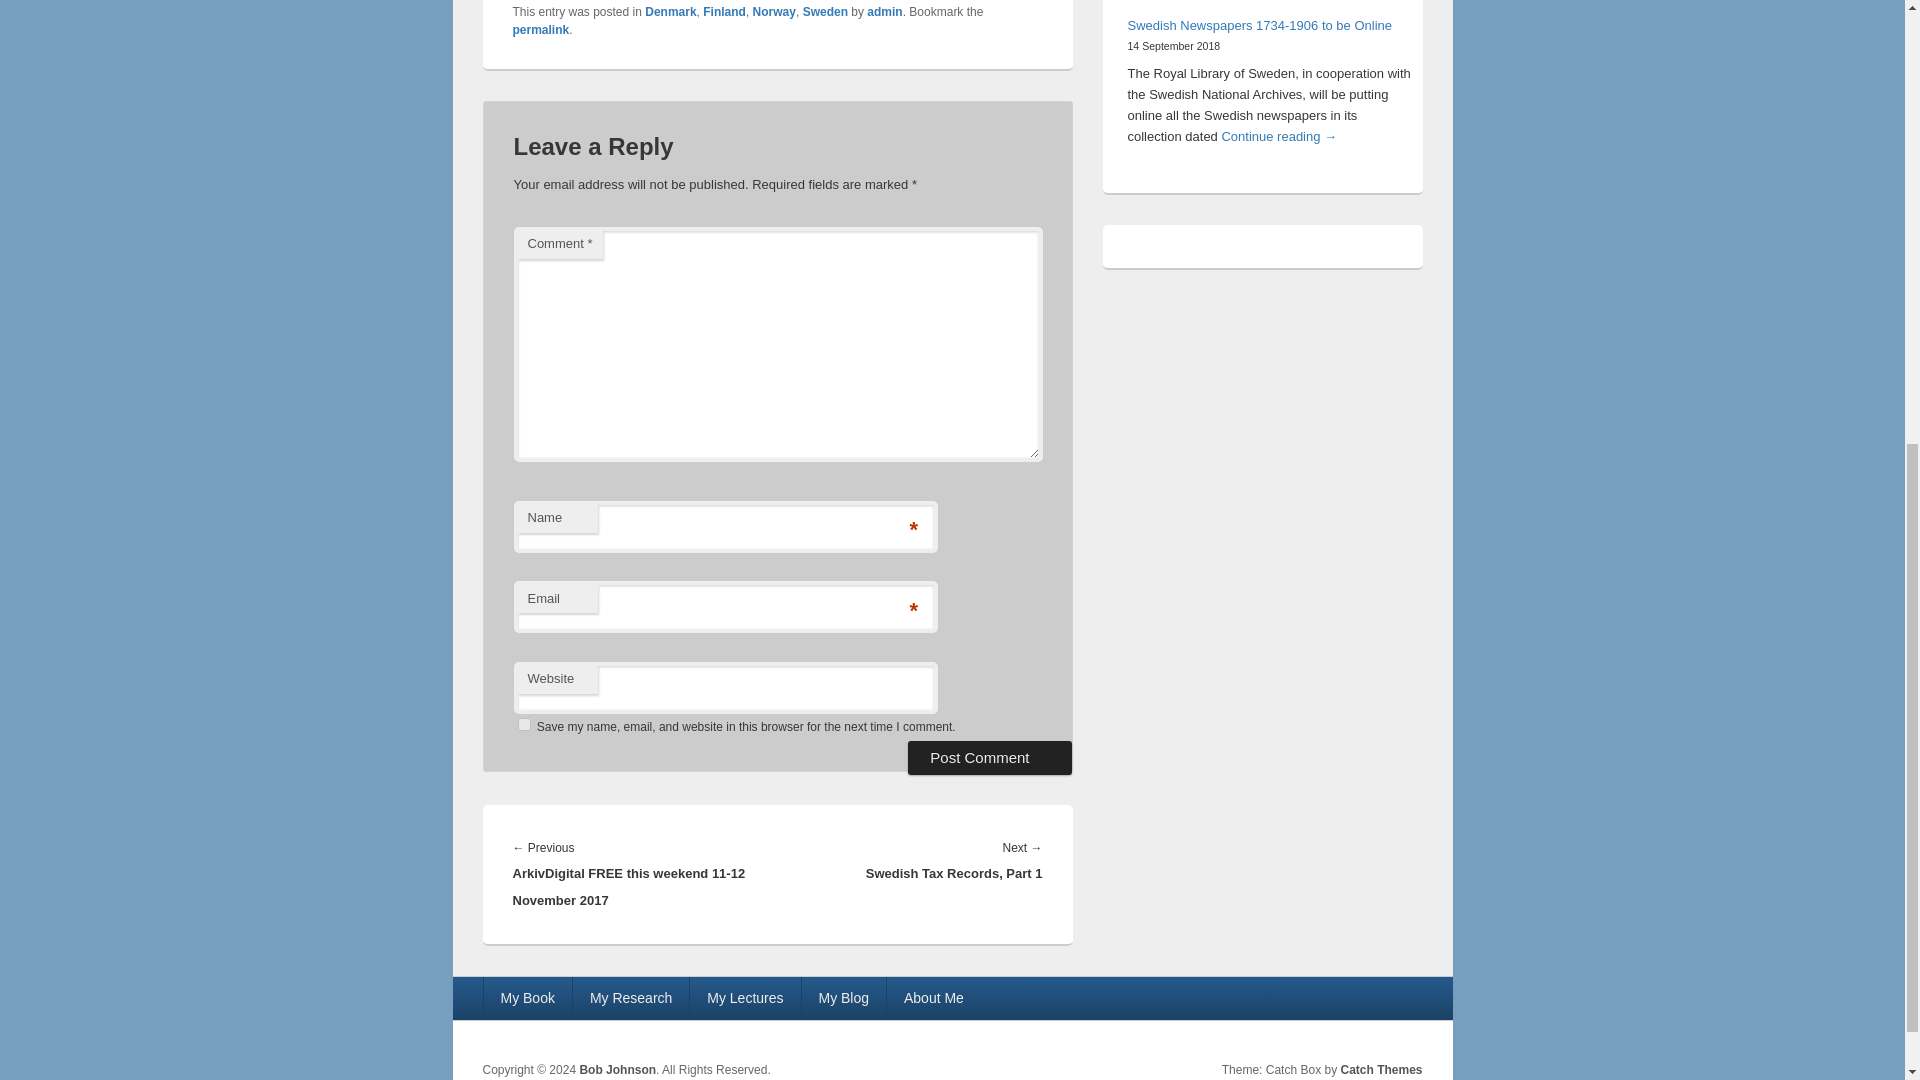  Describe the element at coordinates (724, 12) in the screenshot. I see `Finland` at that location.